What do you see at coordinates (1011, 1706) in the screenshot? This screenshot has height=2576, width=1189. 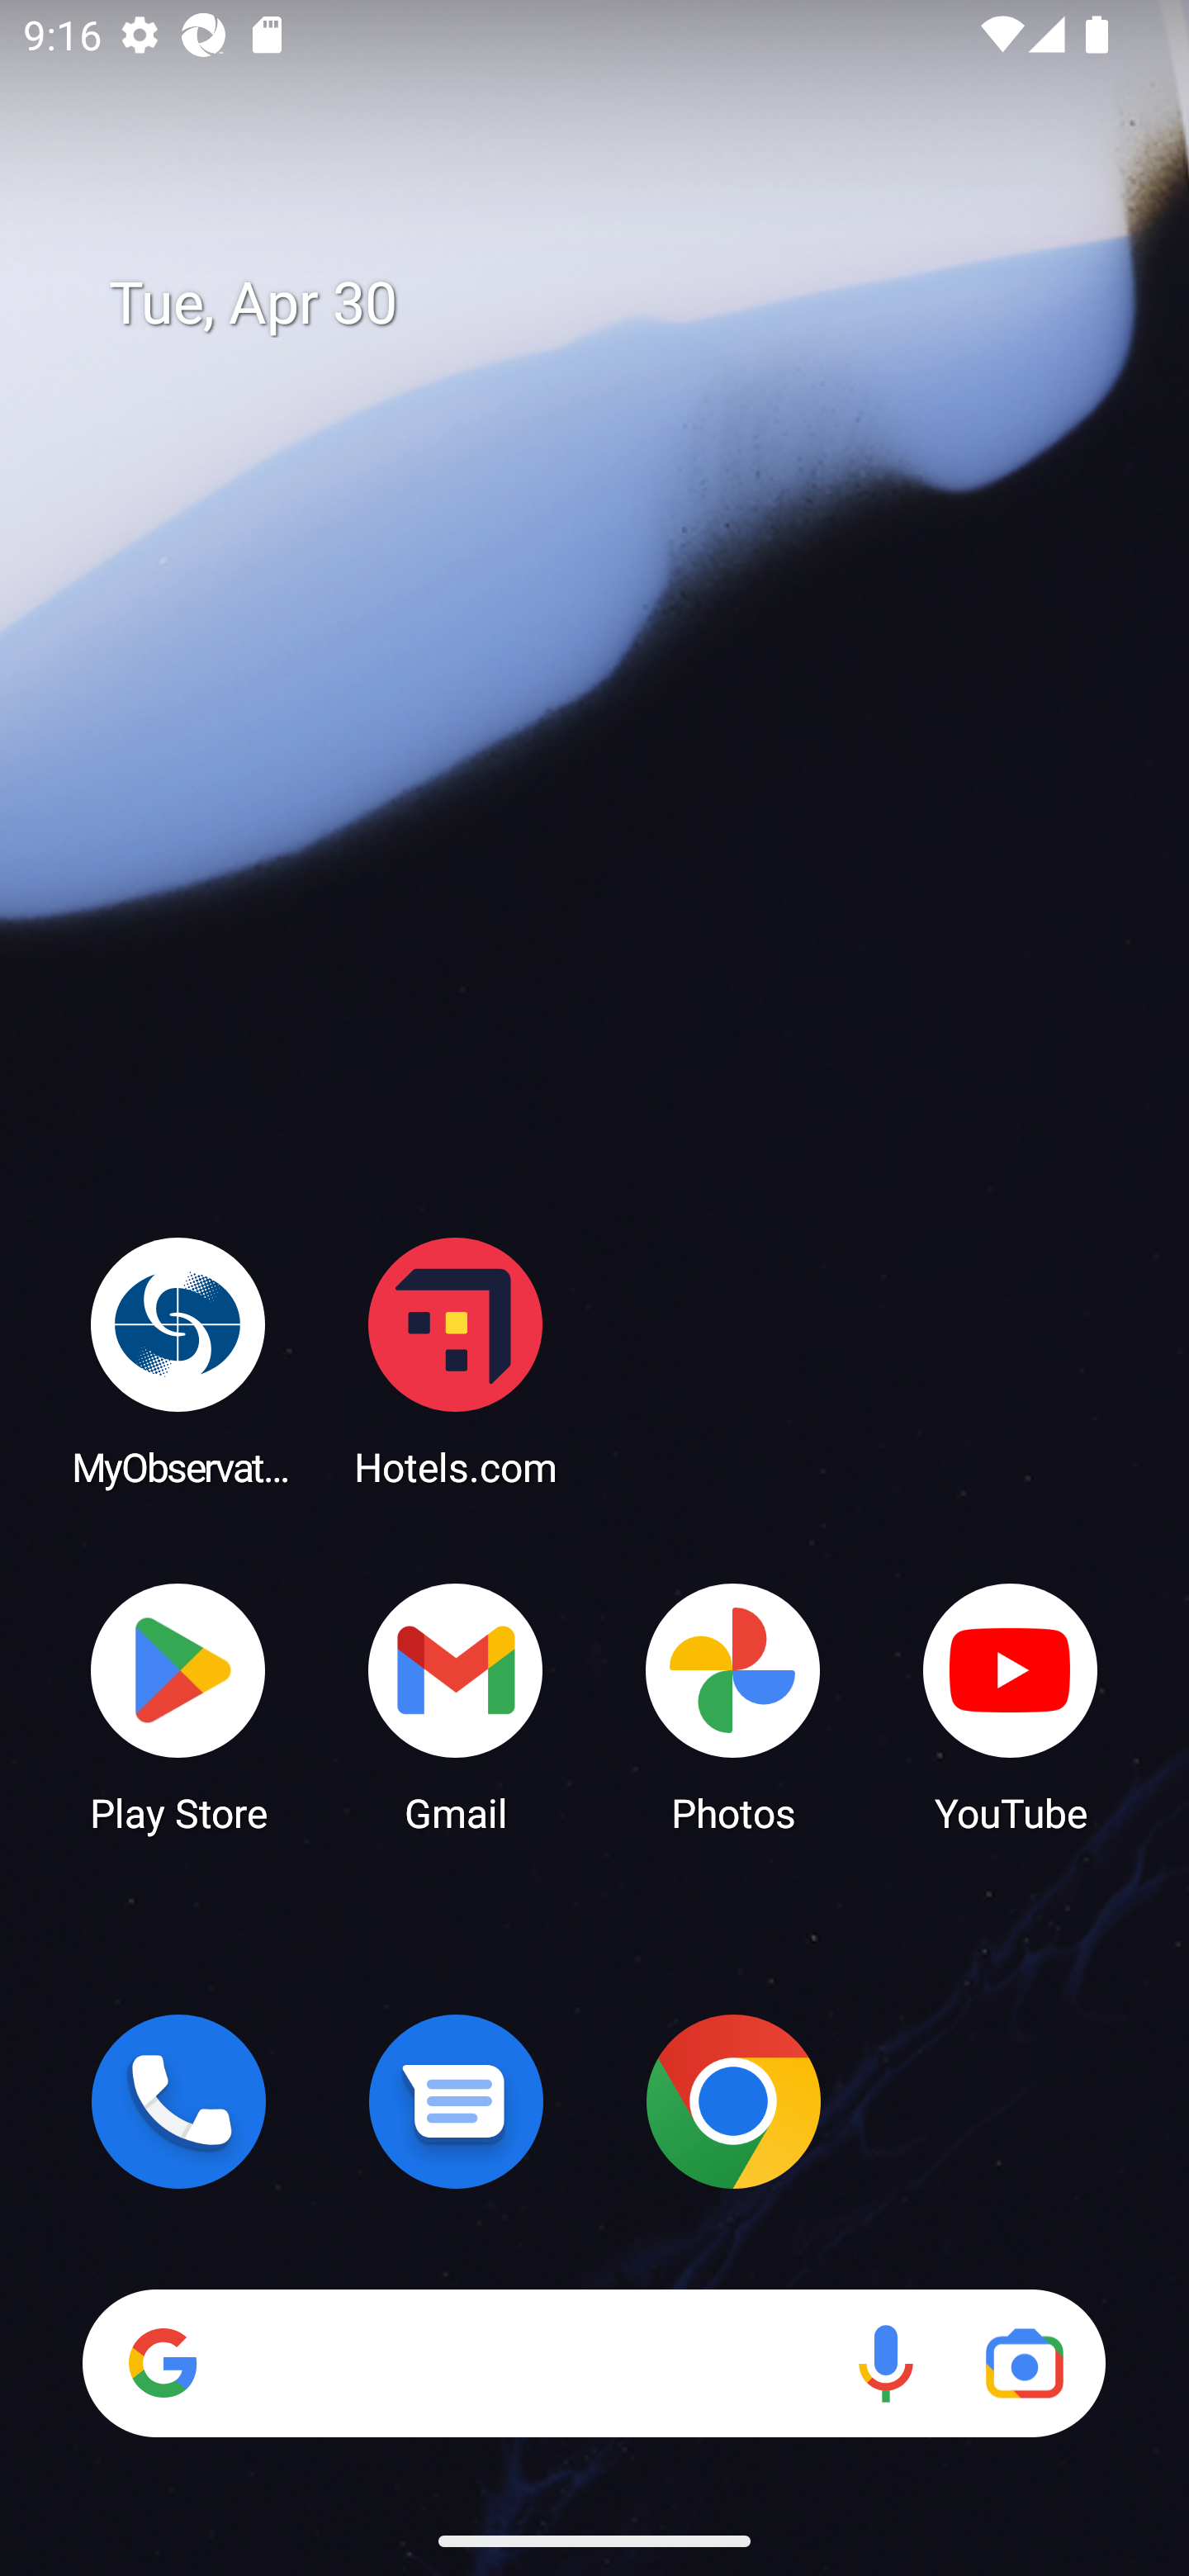 I see `YouTube` at bounding box center [1011, 1706].